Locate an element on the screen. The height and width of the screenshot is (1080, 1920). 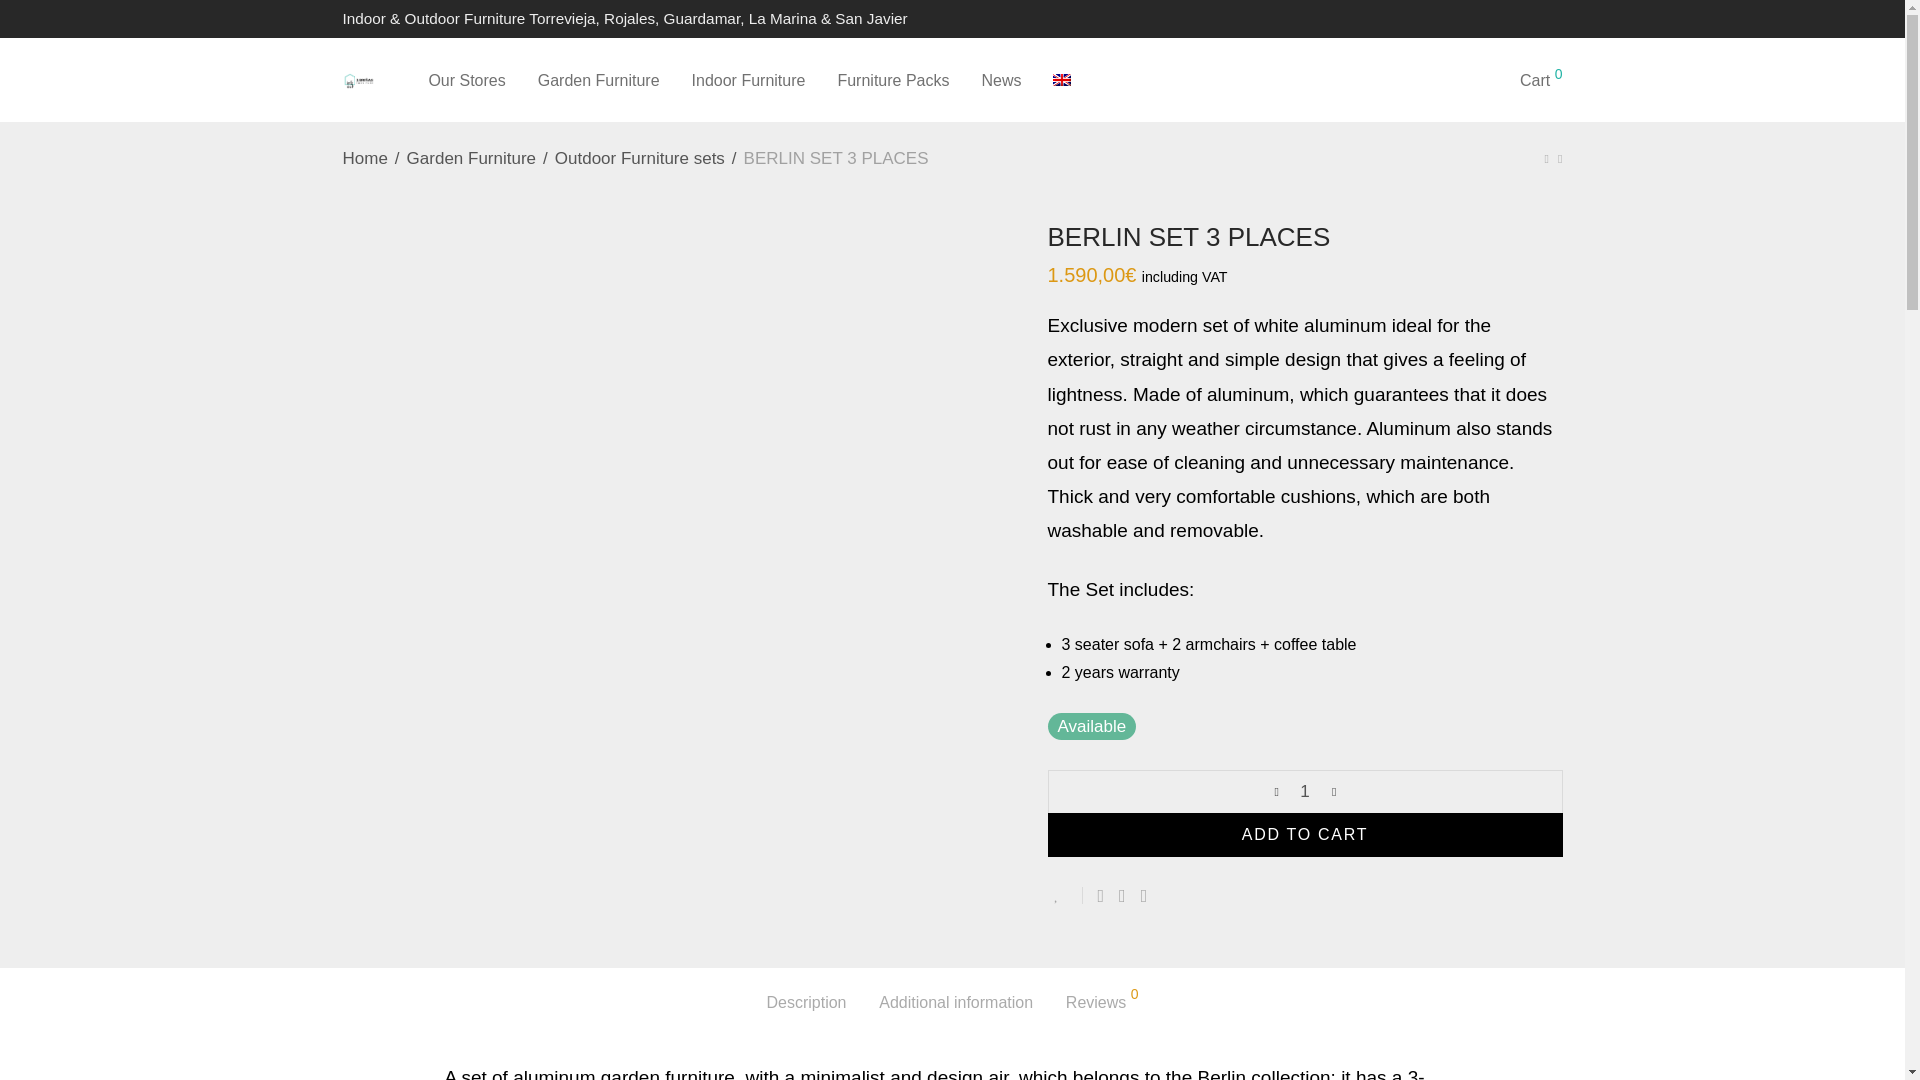
Garden Furniture is located at coordinates (598, 80).